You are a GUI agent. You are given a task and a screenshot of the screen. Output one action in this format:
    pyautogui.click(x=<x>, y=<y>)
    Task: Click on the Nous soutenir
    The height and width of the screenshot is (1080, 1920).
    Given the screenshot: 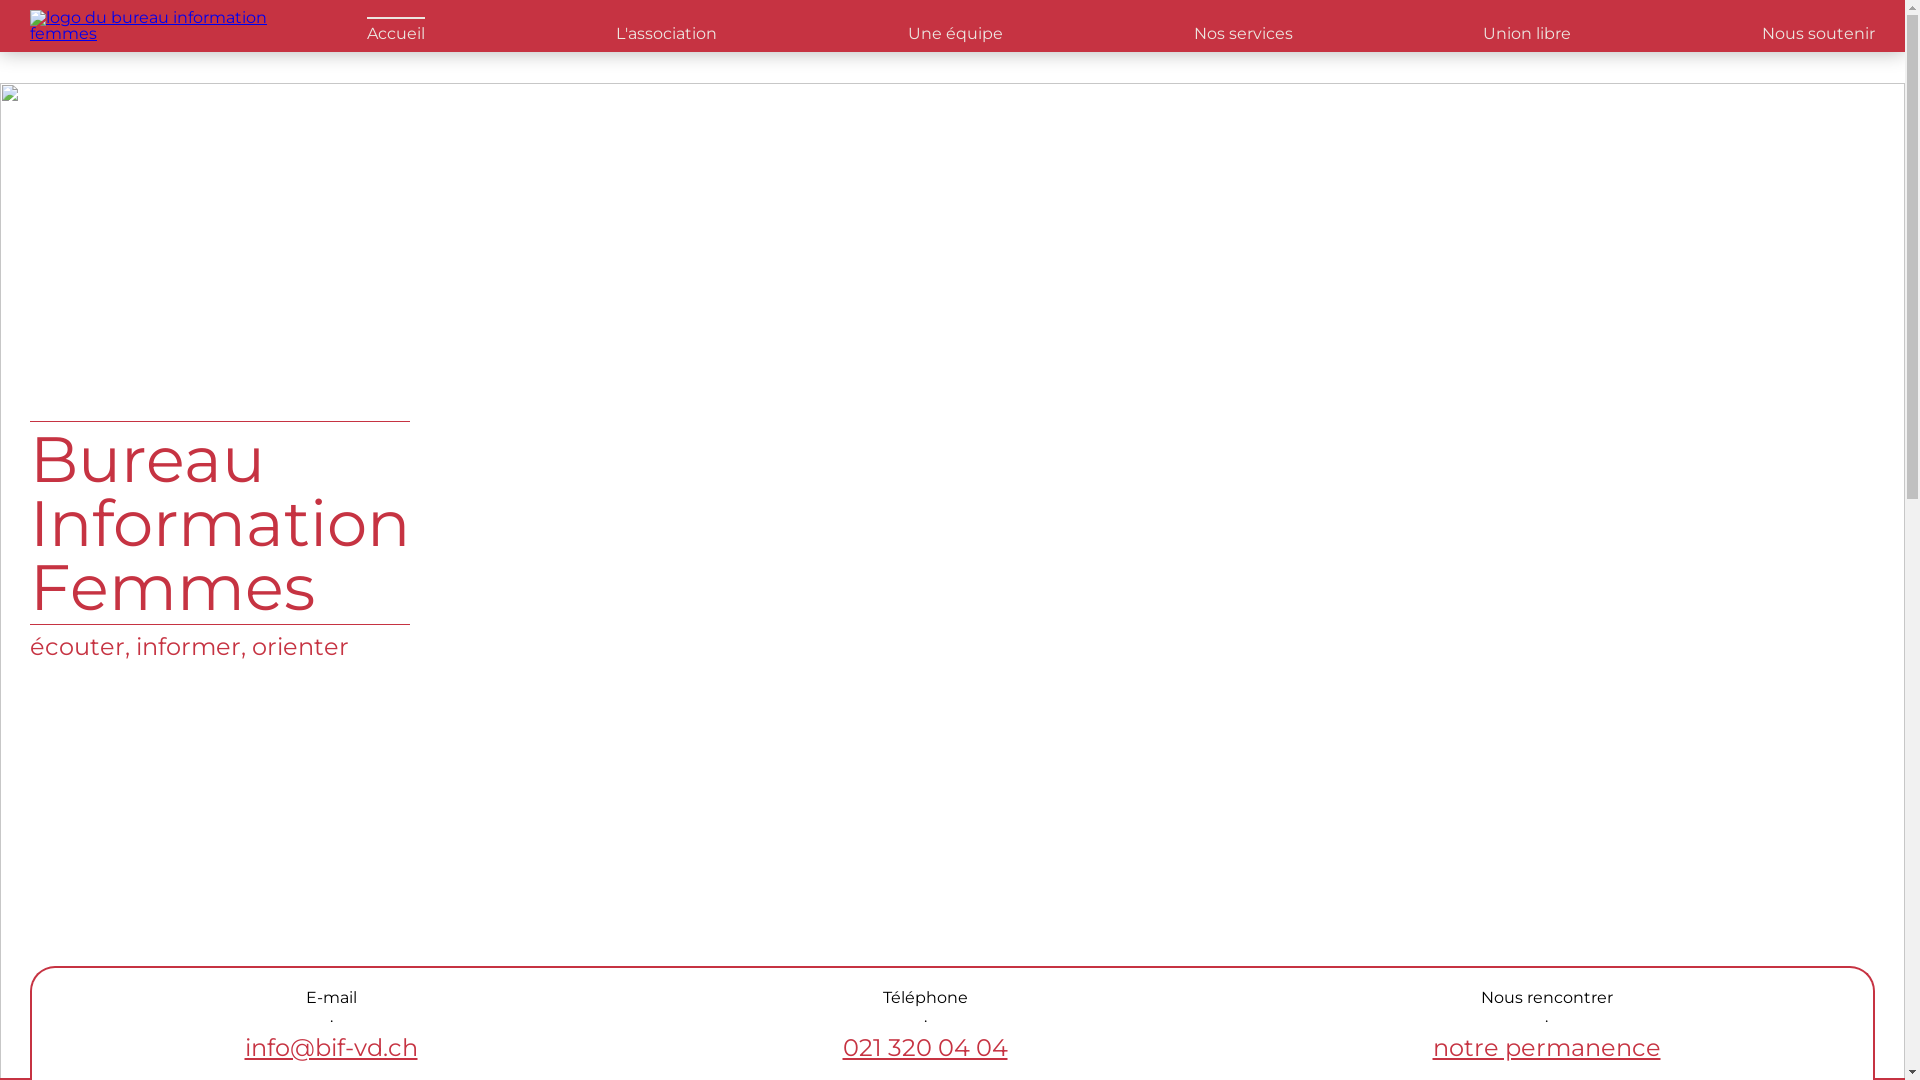 What is the action you would take?
    pyautogui.click(x=1818, y=34)
    